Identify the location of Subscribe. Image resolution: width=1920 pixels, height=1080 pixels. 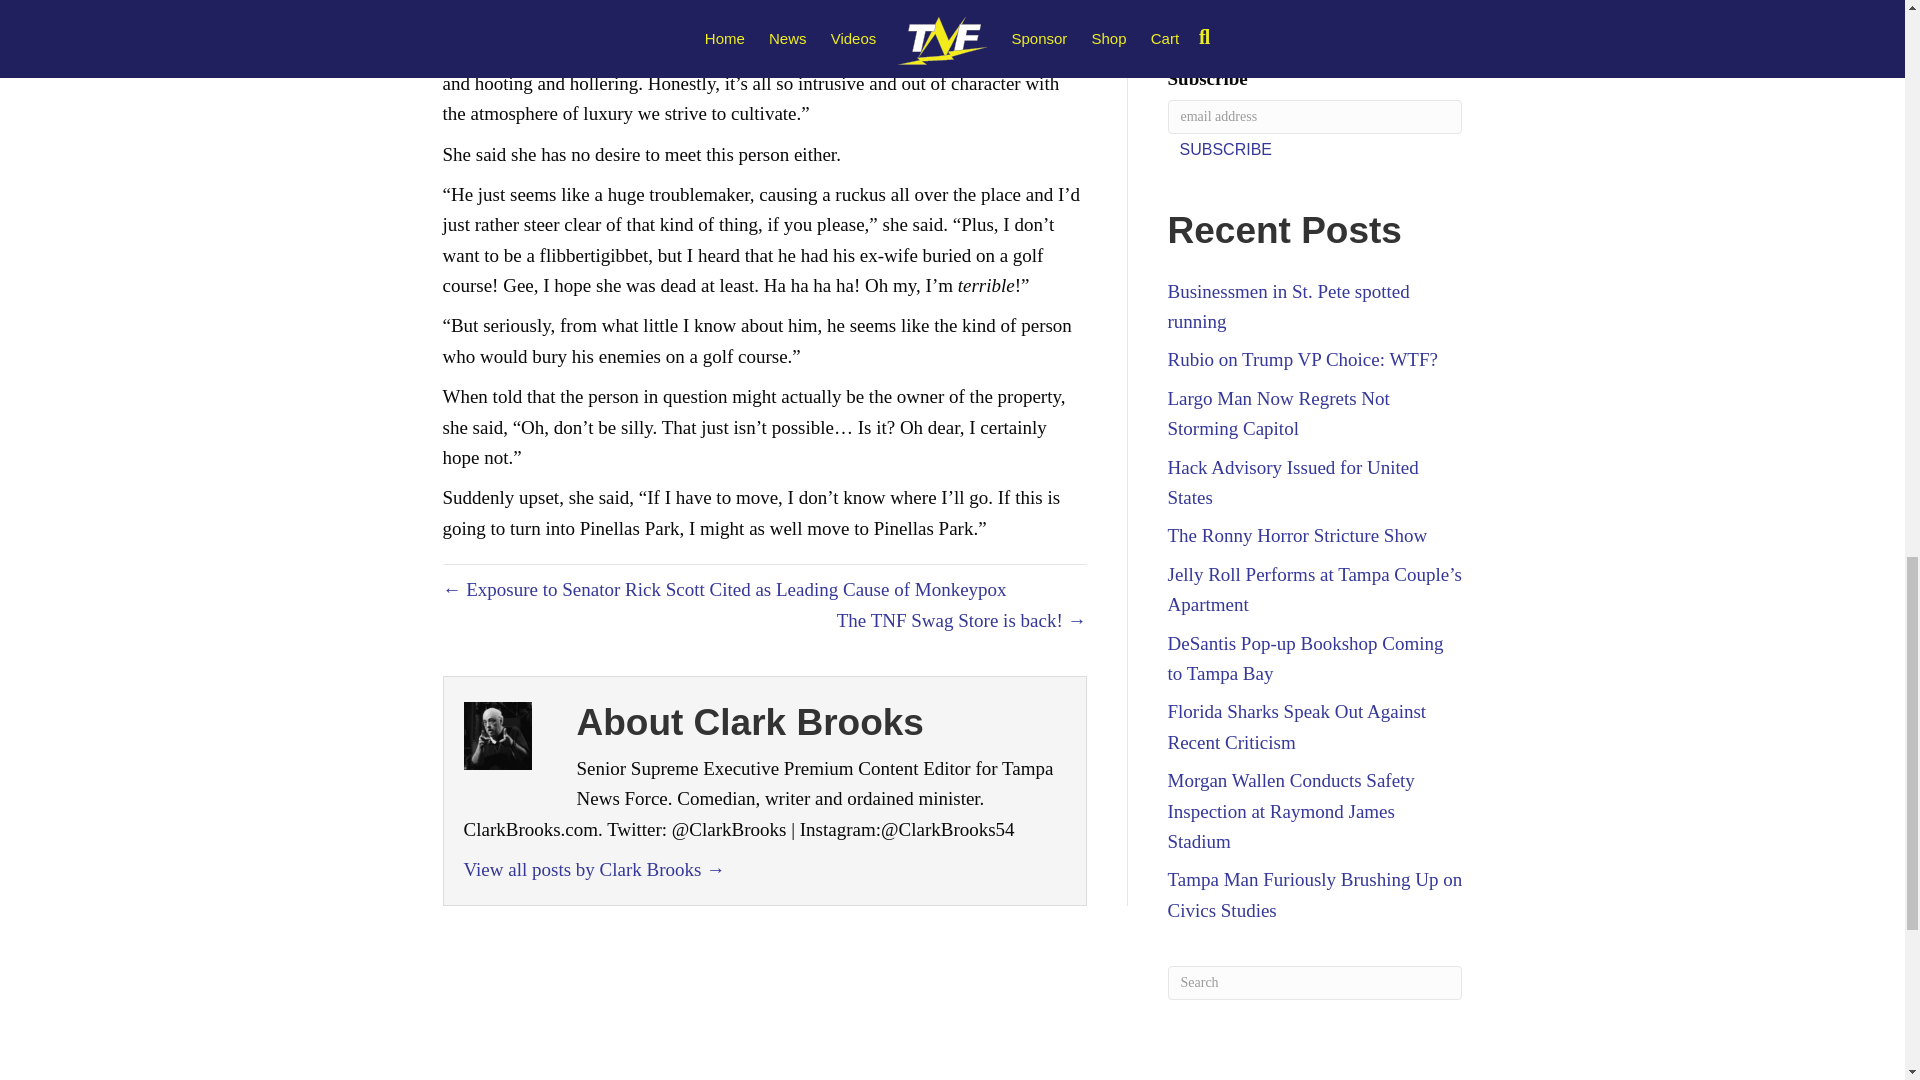
(1226, 149).